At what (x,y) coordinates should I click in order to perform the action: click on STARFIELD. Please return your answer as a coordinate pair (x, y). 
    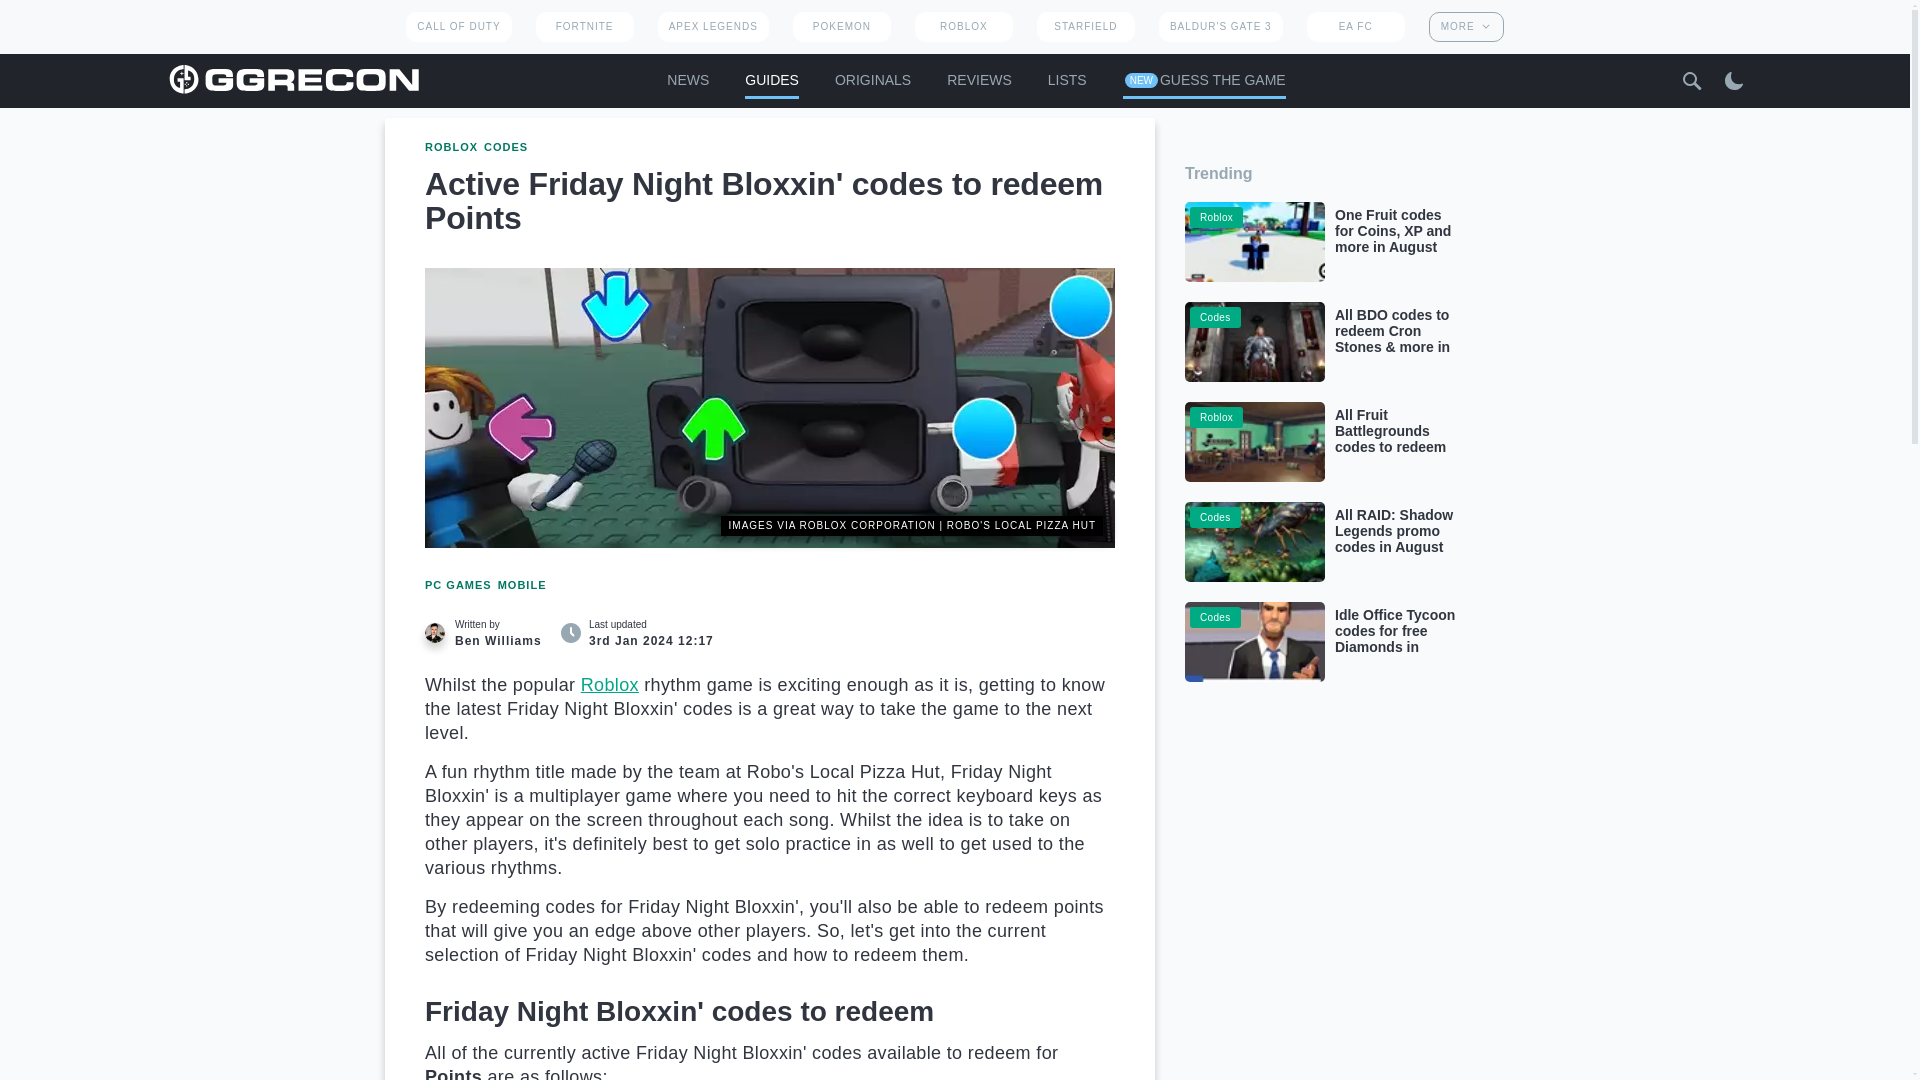
    Looking at the image, I should click on (1085, 26).